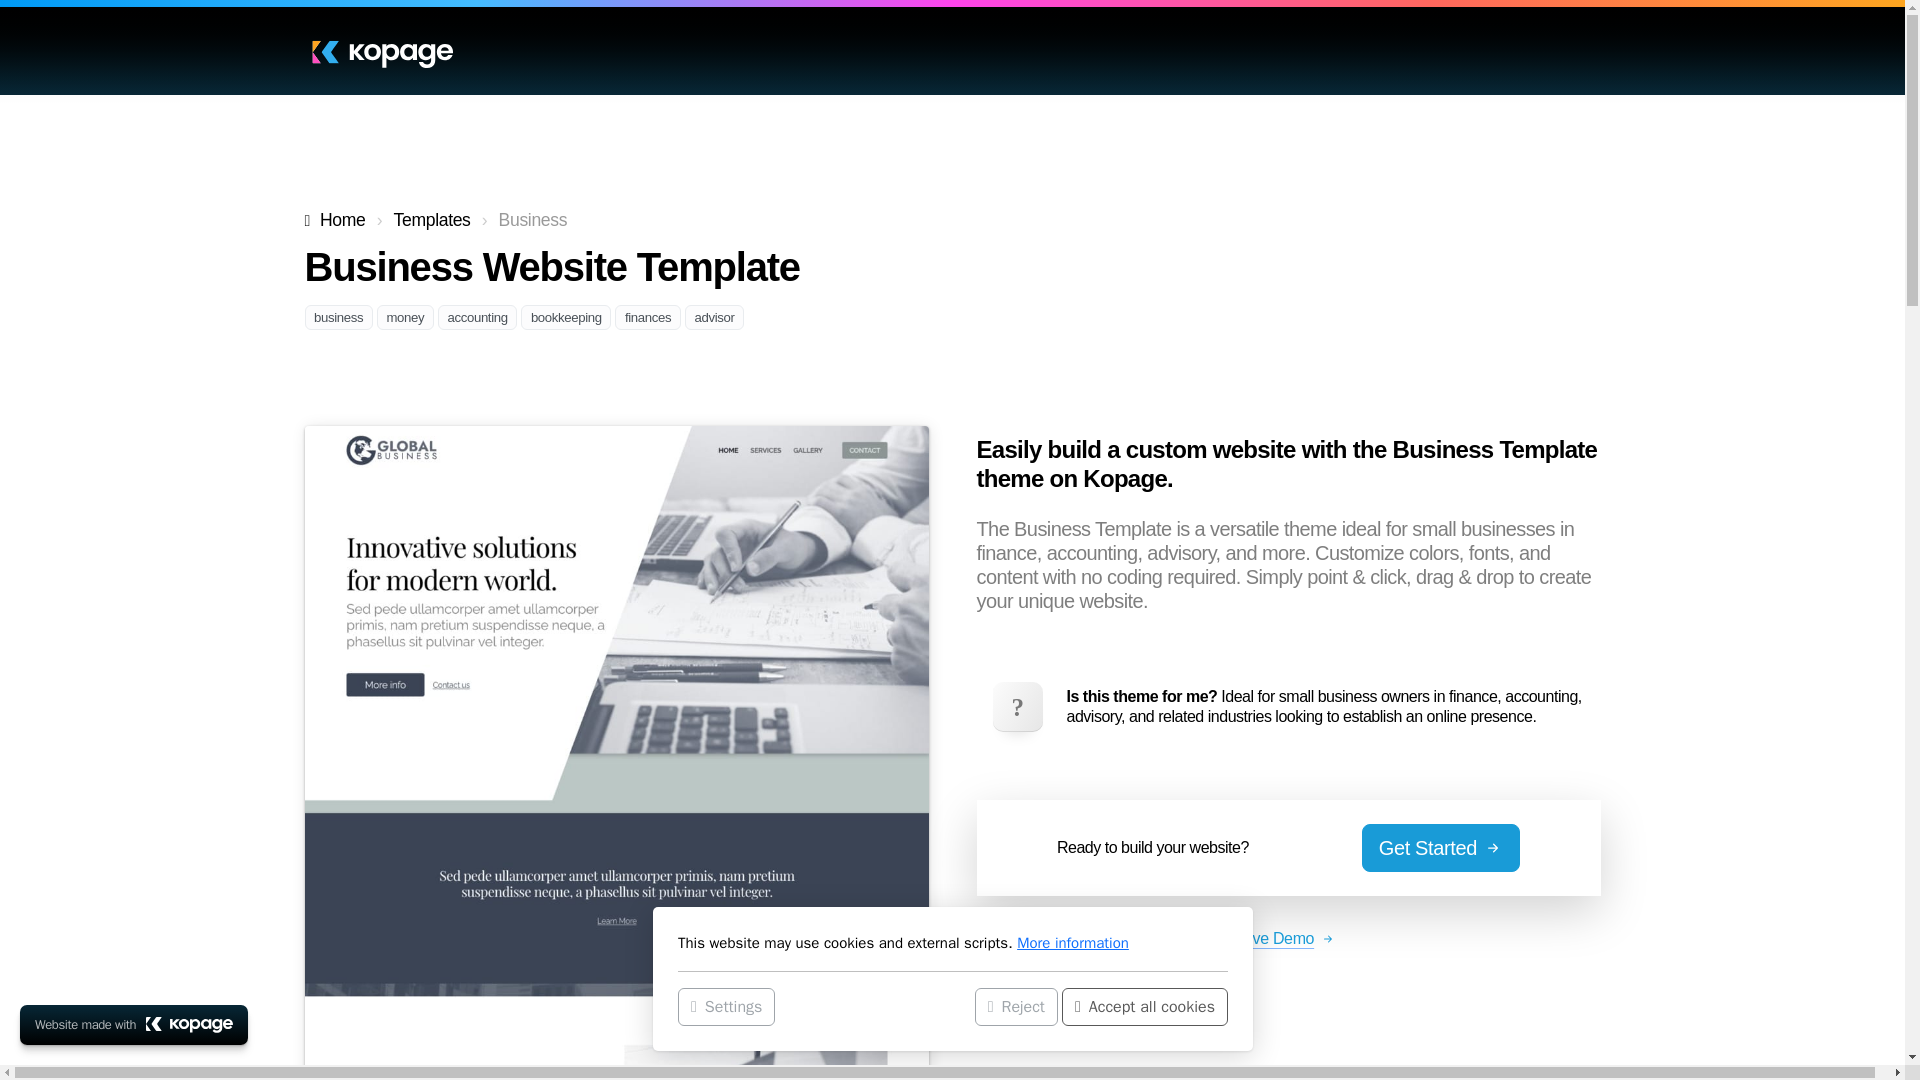 The image size is (1920, 1080). Describe the element at coordinates (404, 316) in the screenshot. I see `money` at that location.